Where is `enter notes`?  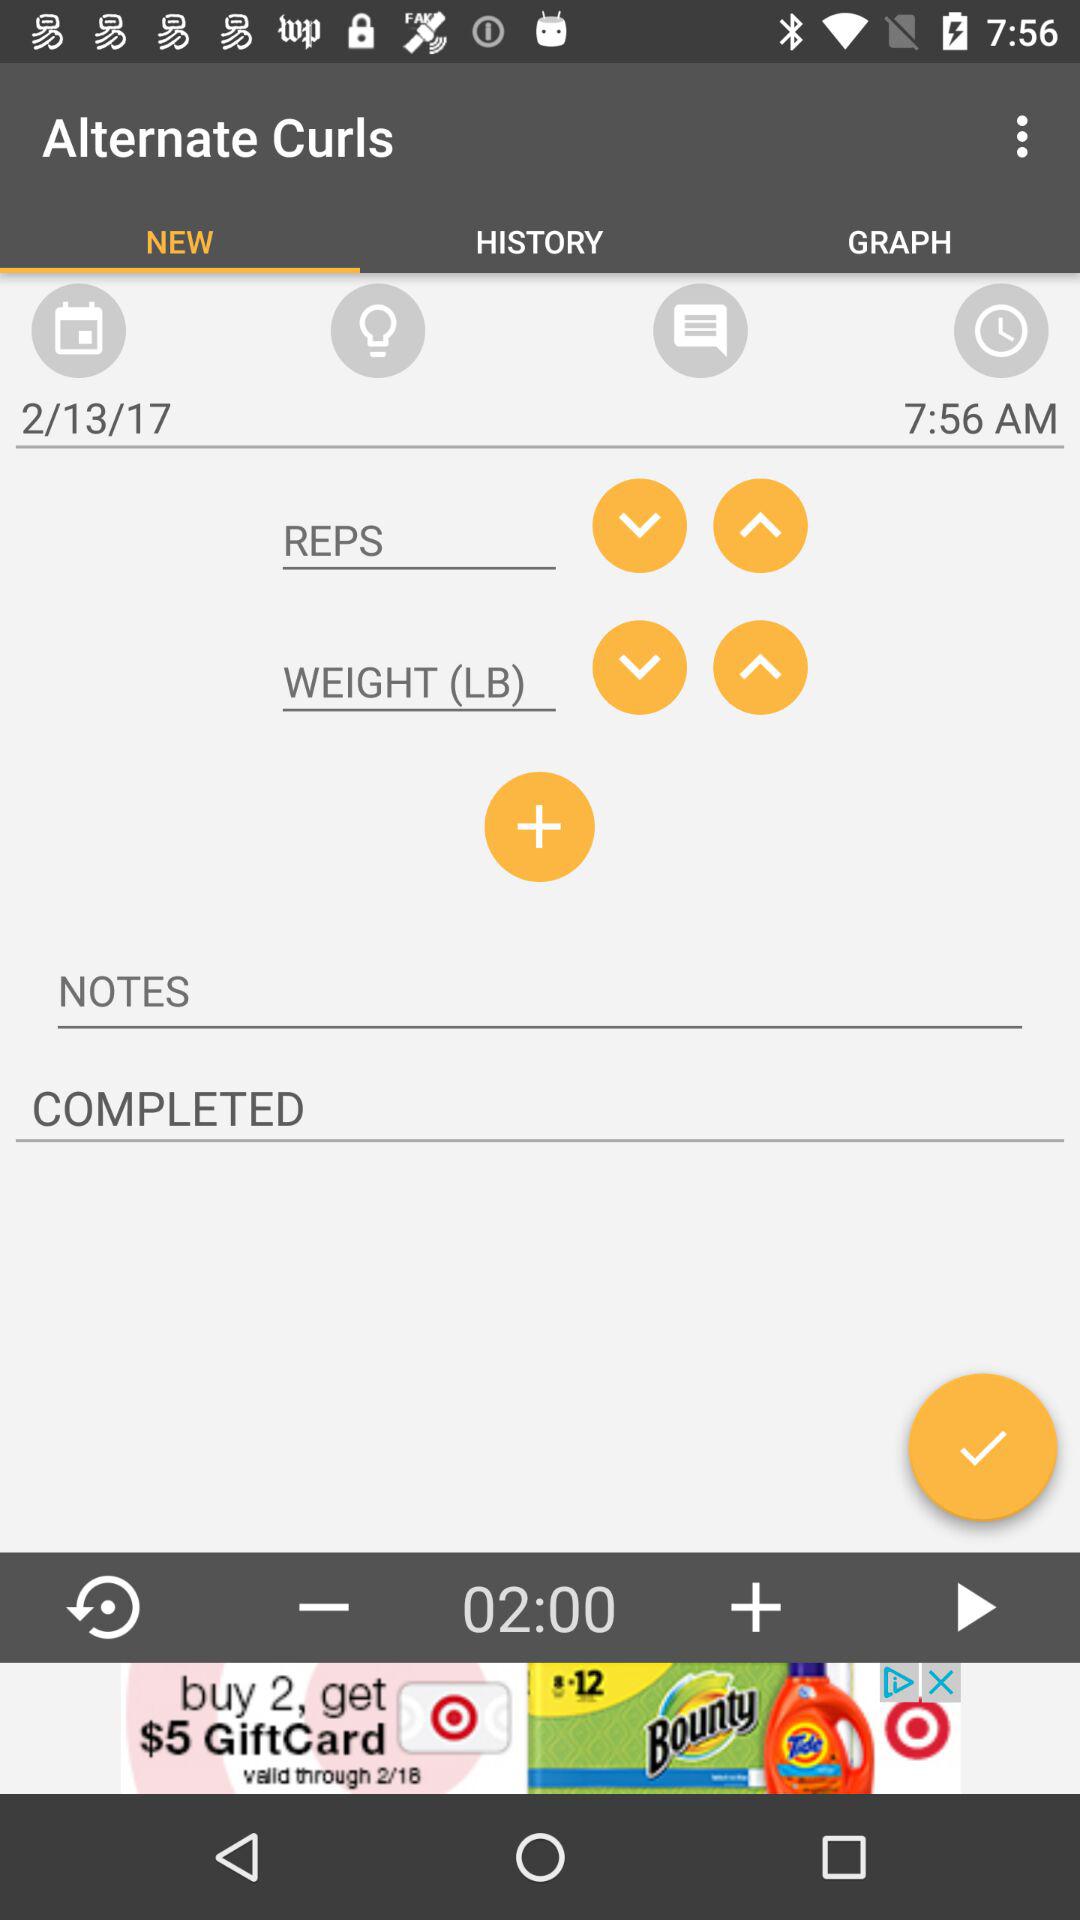 enter notes is located at coordinates (540, 993).